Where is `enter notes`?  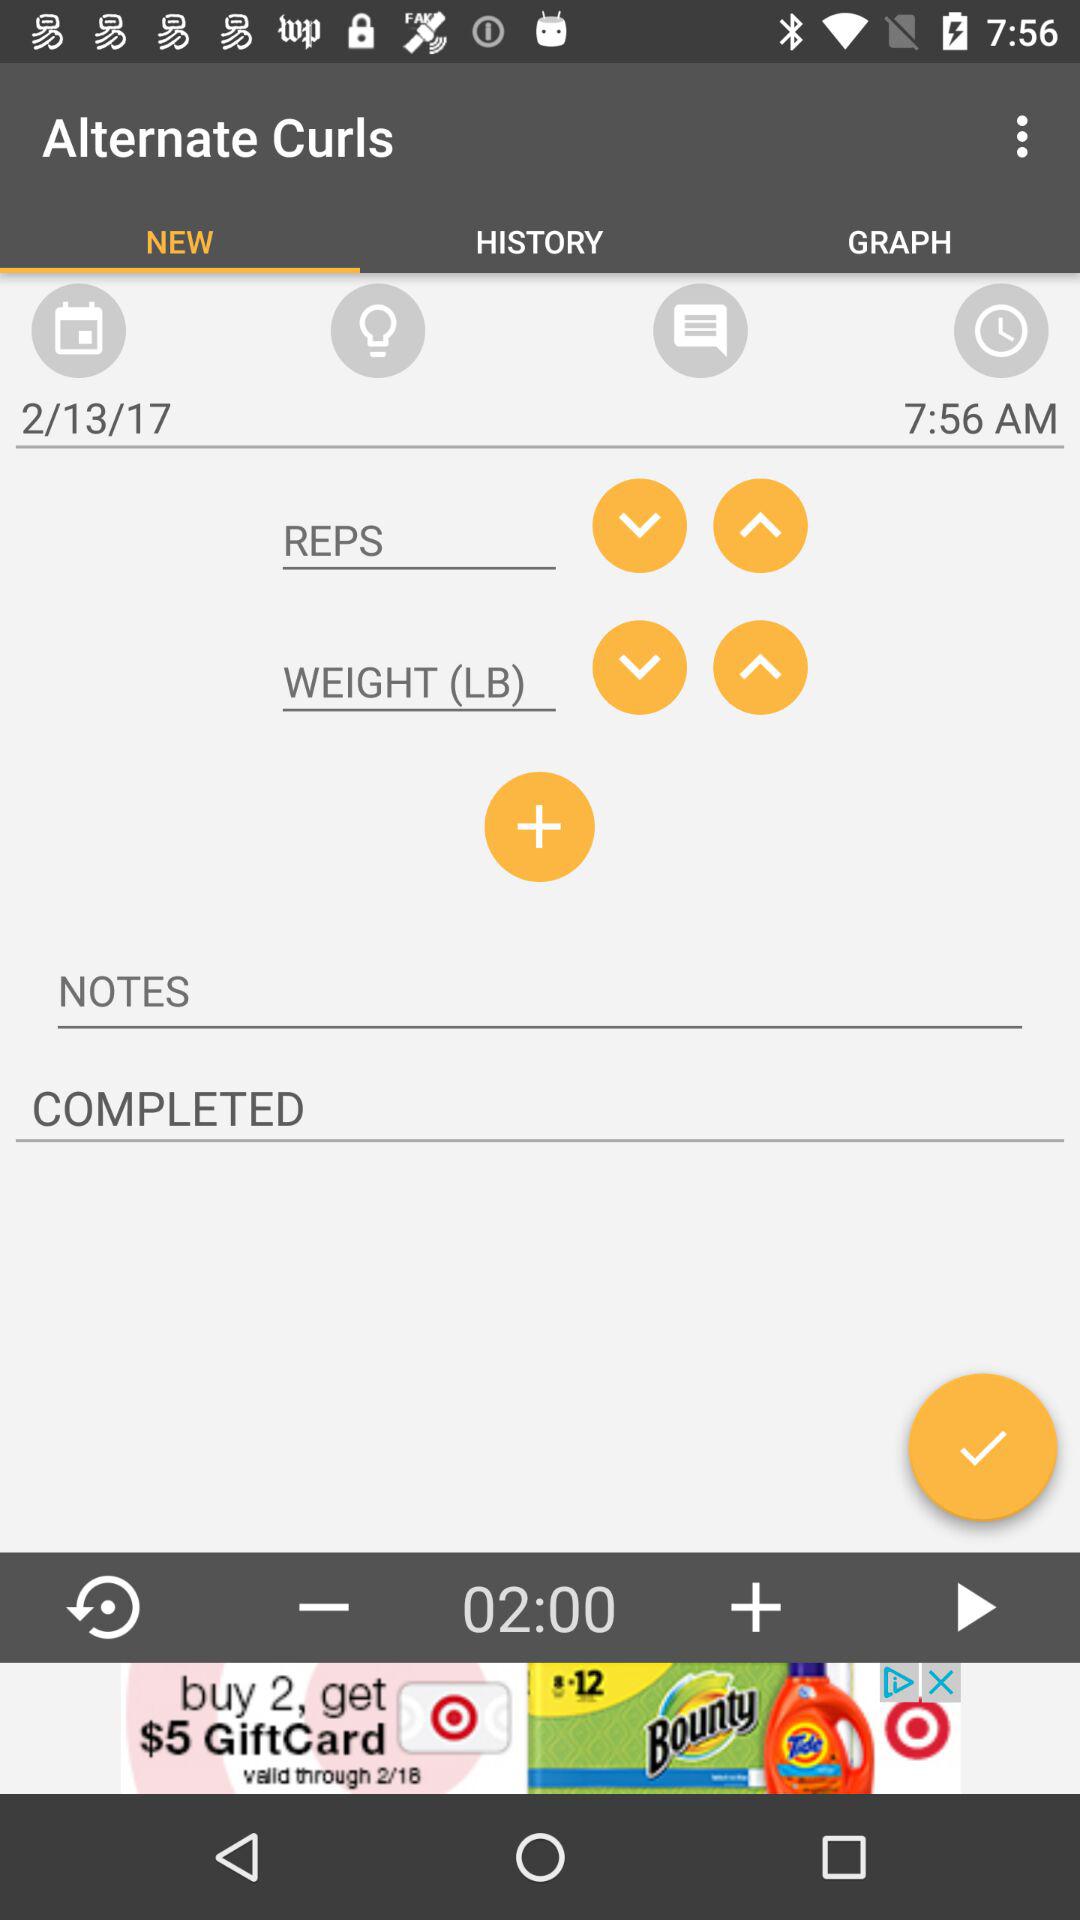 enter notes is located at coordinates (540, 993).